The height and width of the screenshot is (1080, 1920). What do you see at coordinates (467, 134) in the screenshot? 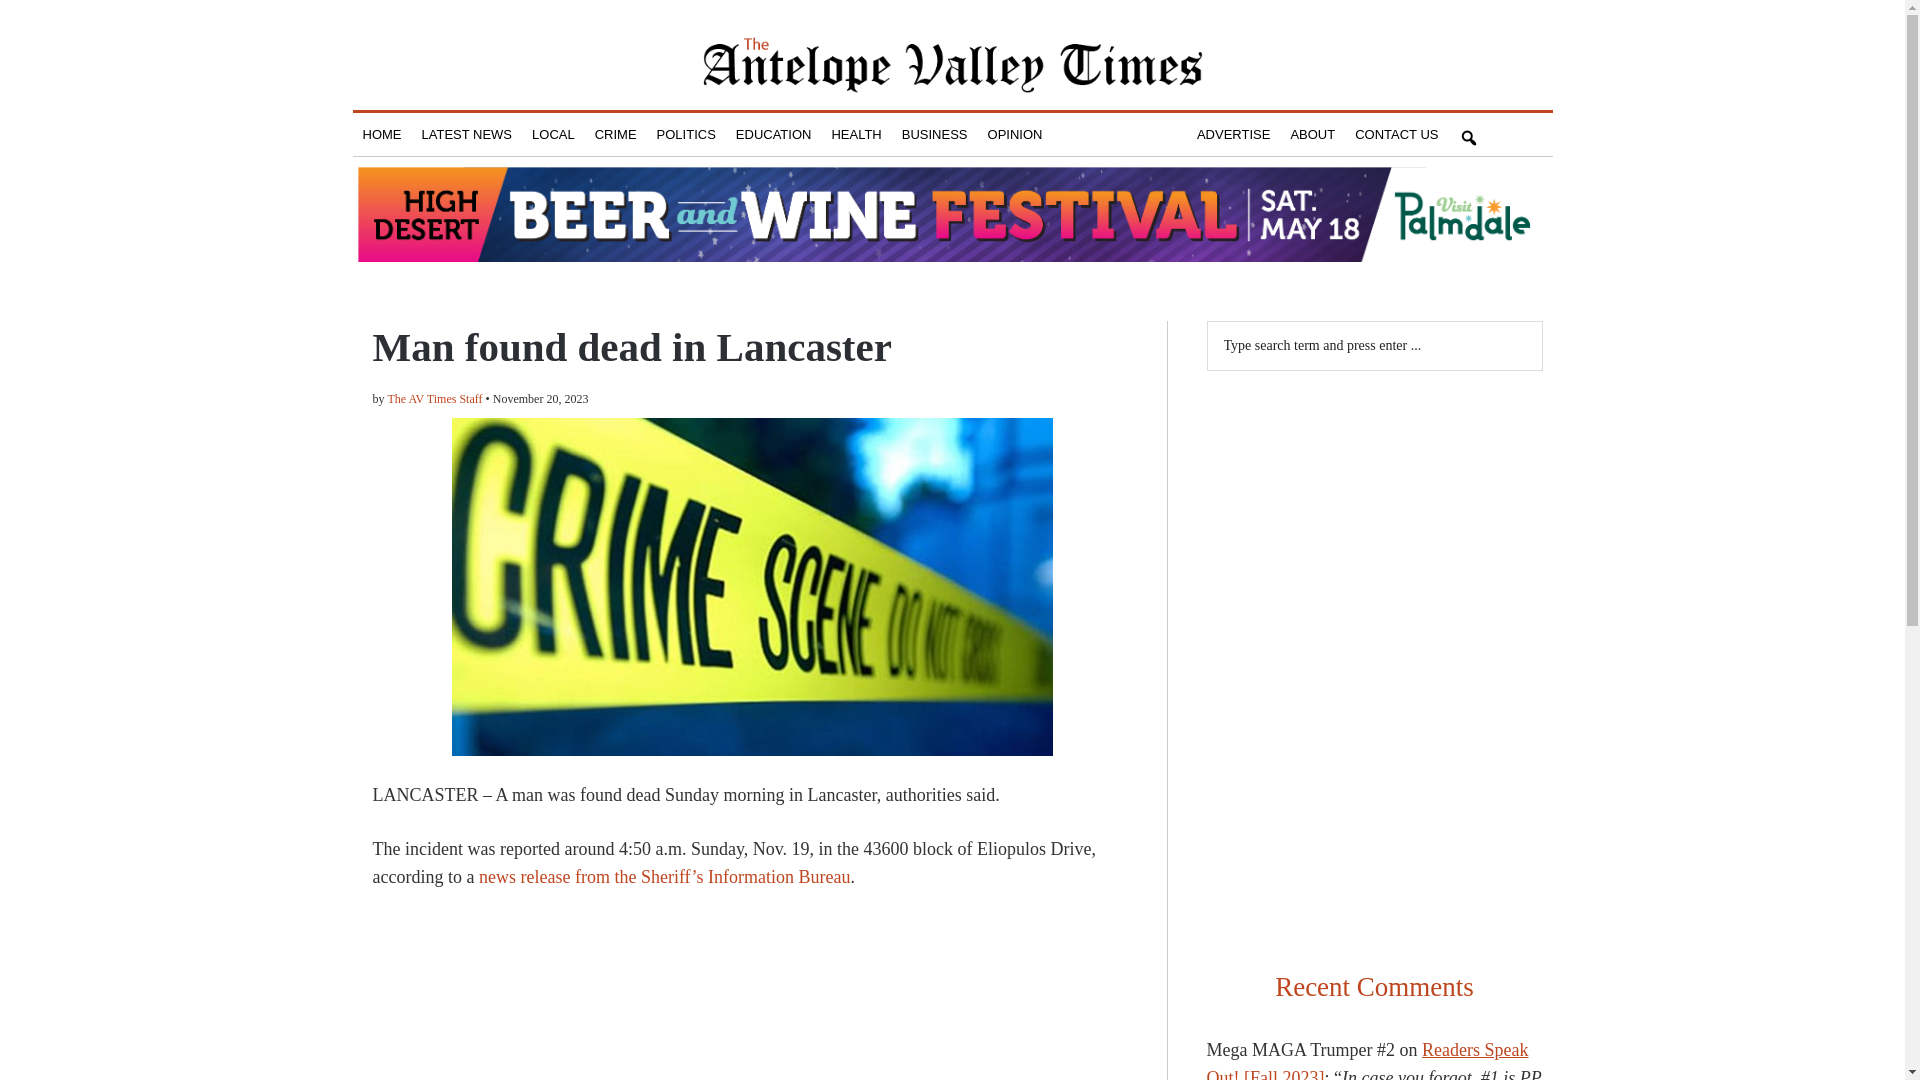
I see `LATEST NEWS` at bounding box center [467, 134].